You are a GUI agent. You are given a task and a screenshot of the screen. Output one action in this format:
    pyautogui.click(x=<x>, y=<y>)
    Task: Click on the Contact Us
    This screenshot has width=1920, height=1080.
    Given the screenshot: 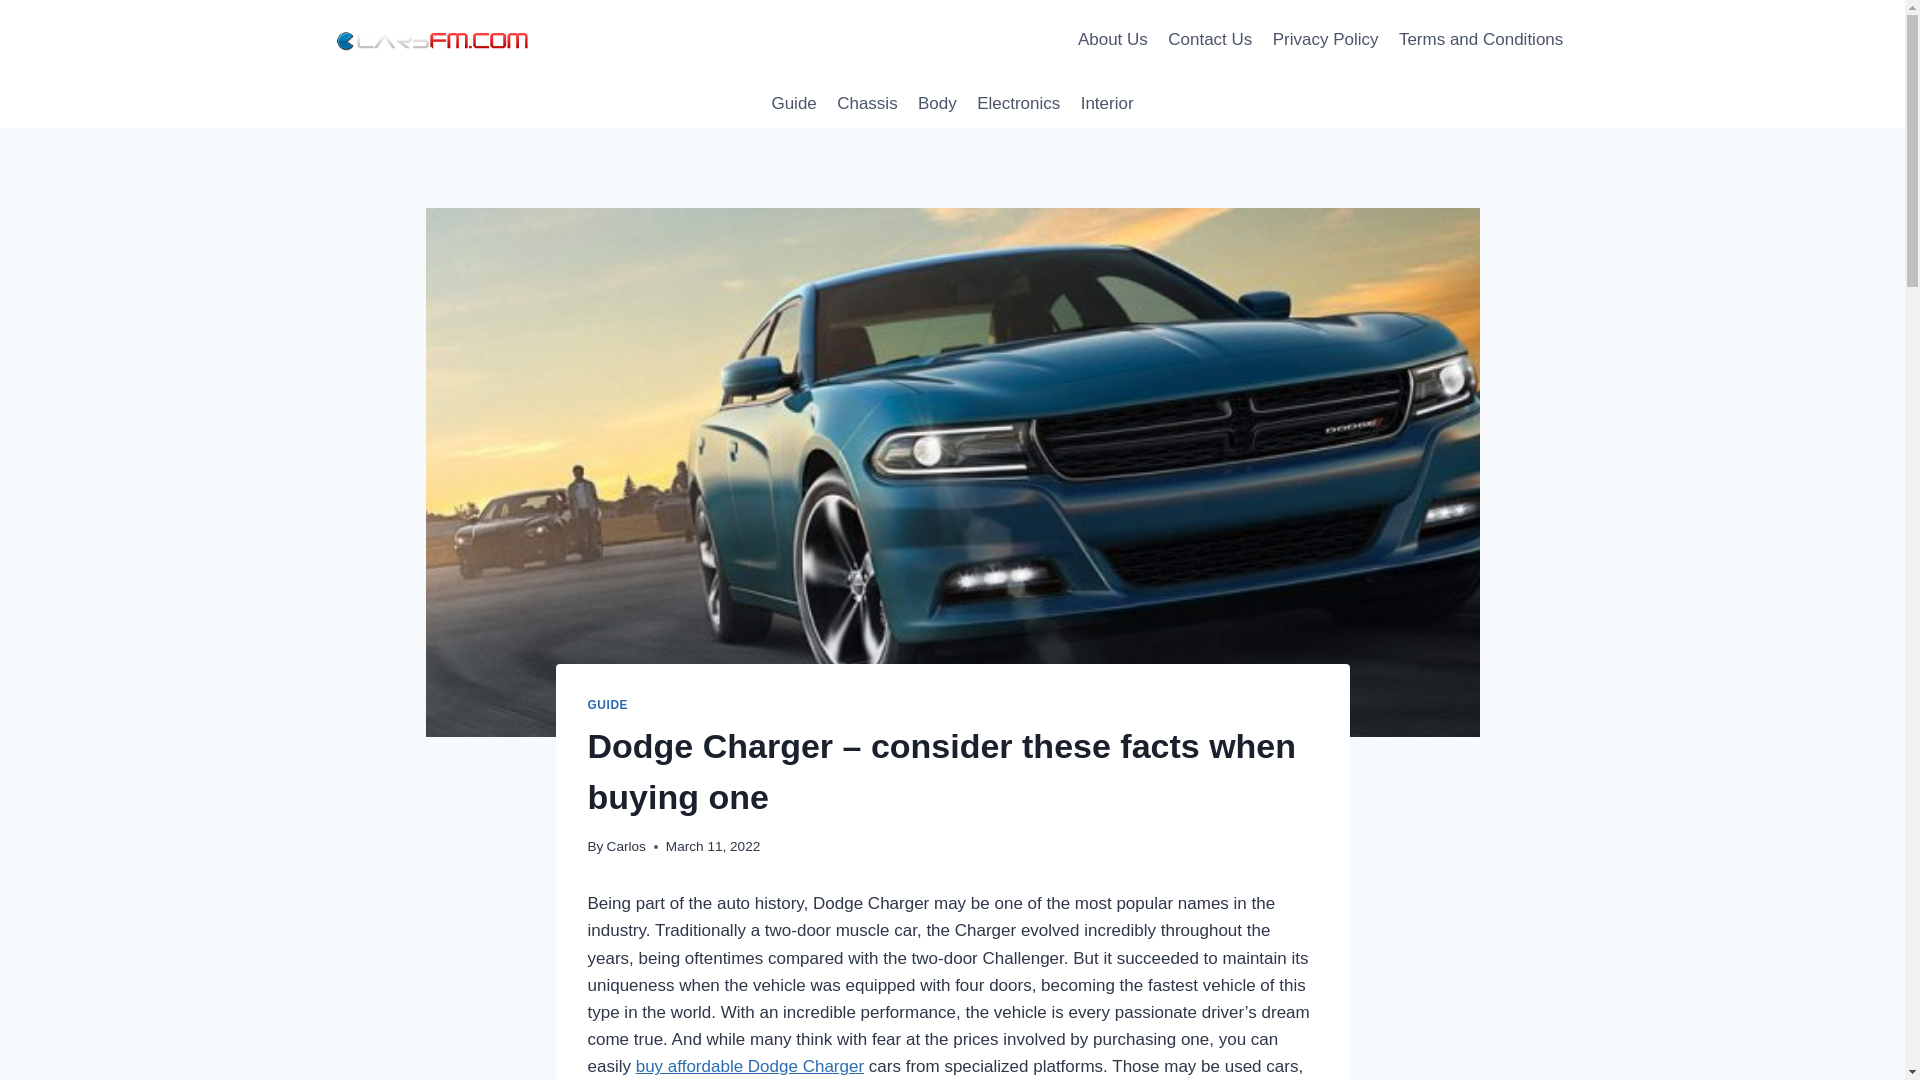 What is the action you would take?
    pyautogui.click(x=1209, y=40)
    